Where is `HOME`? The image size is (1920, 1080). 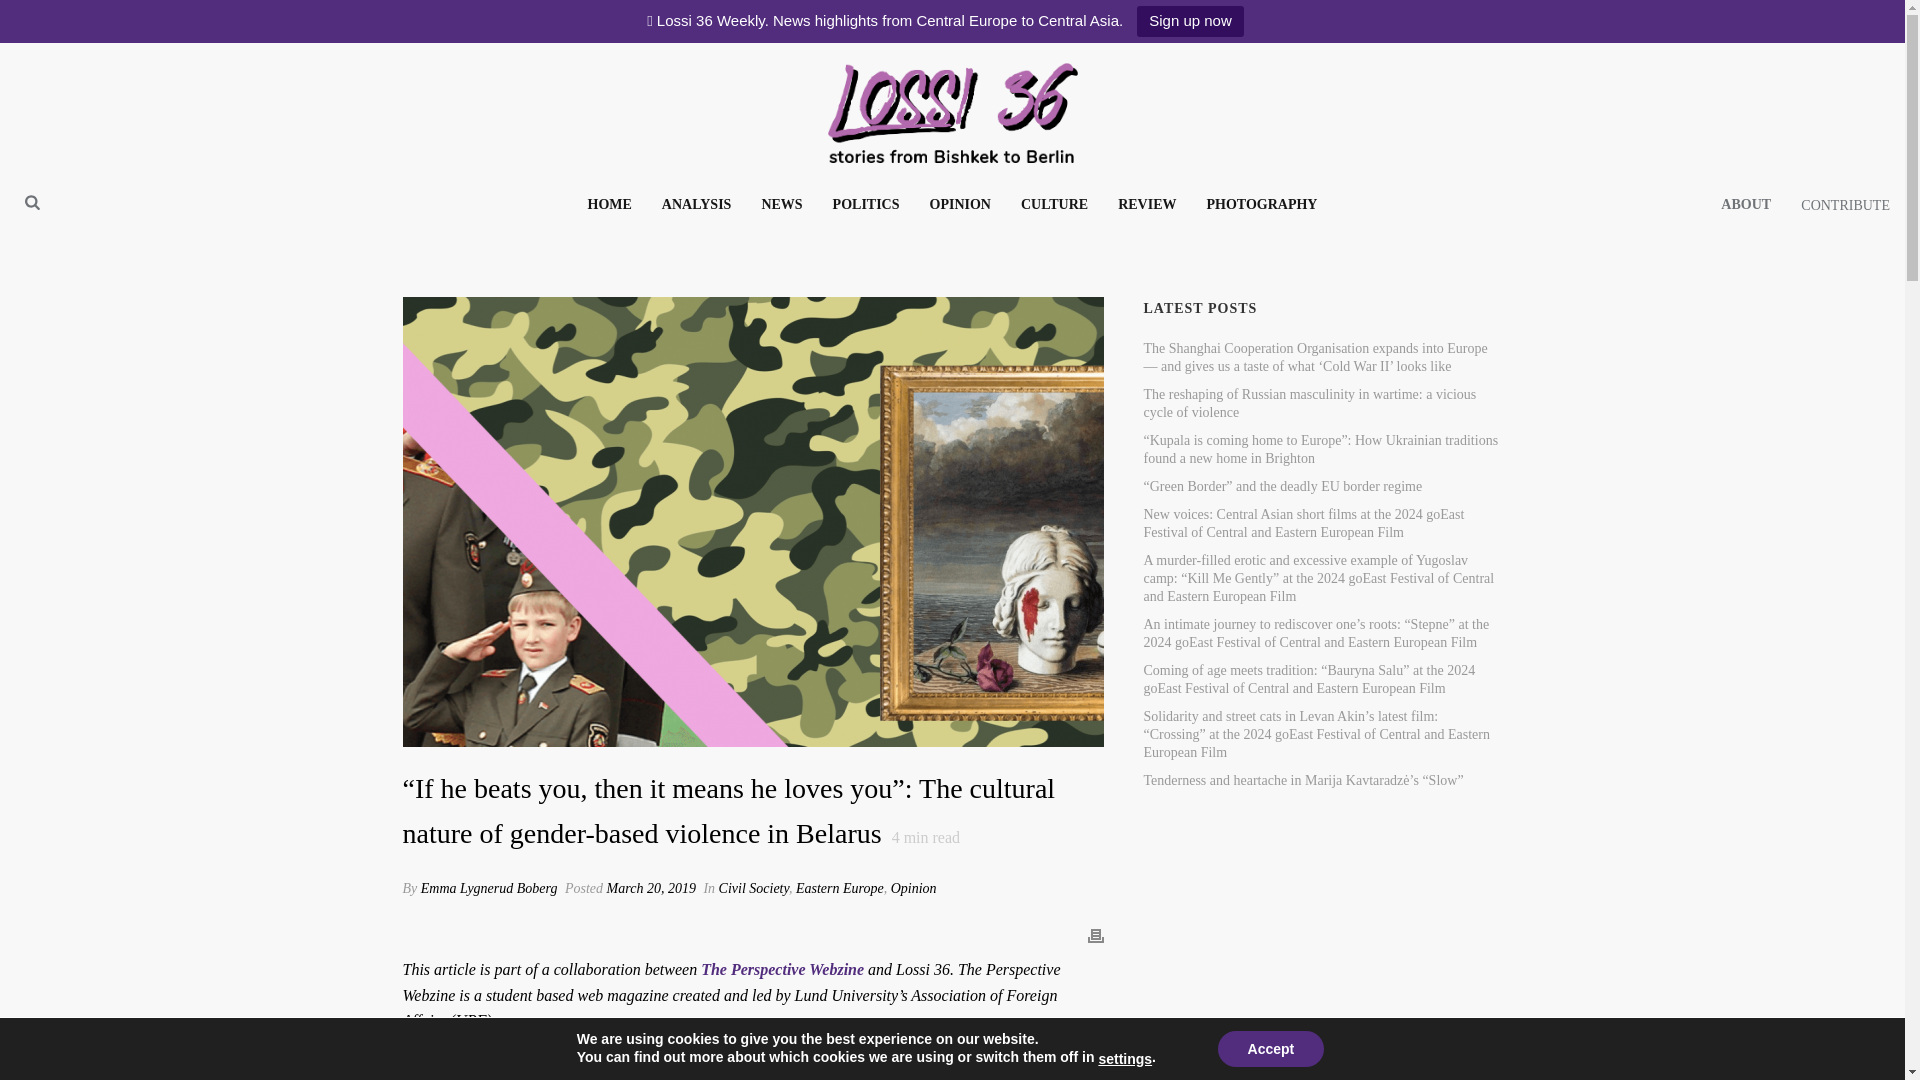 HOME is located at coordinates (610, 204).